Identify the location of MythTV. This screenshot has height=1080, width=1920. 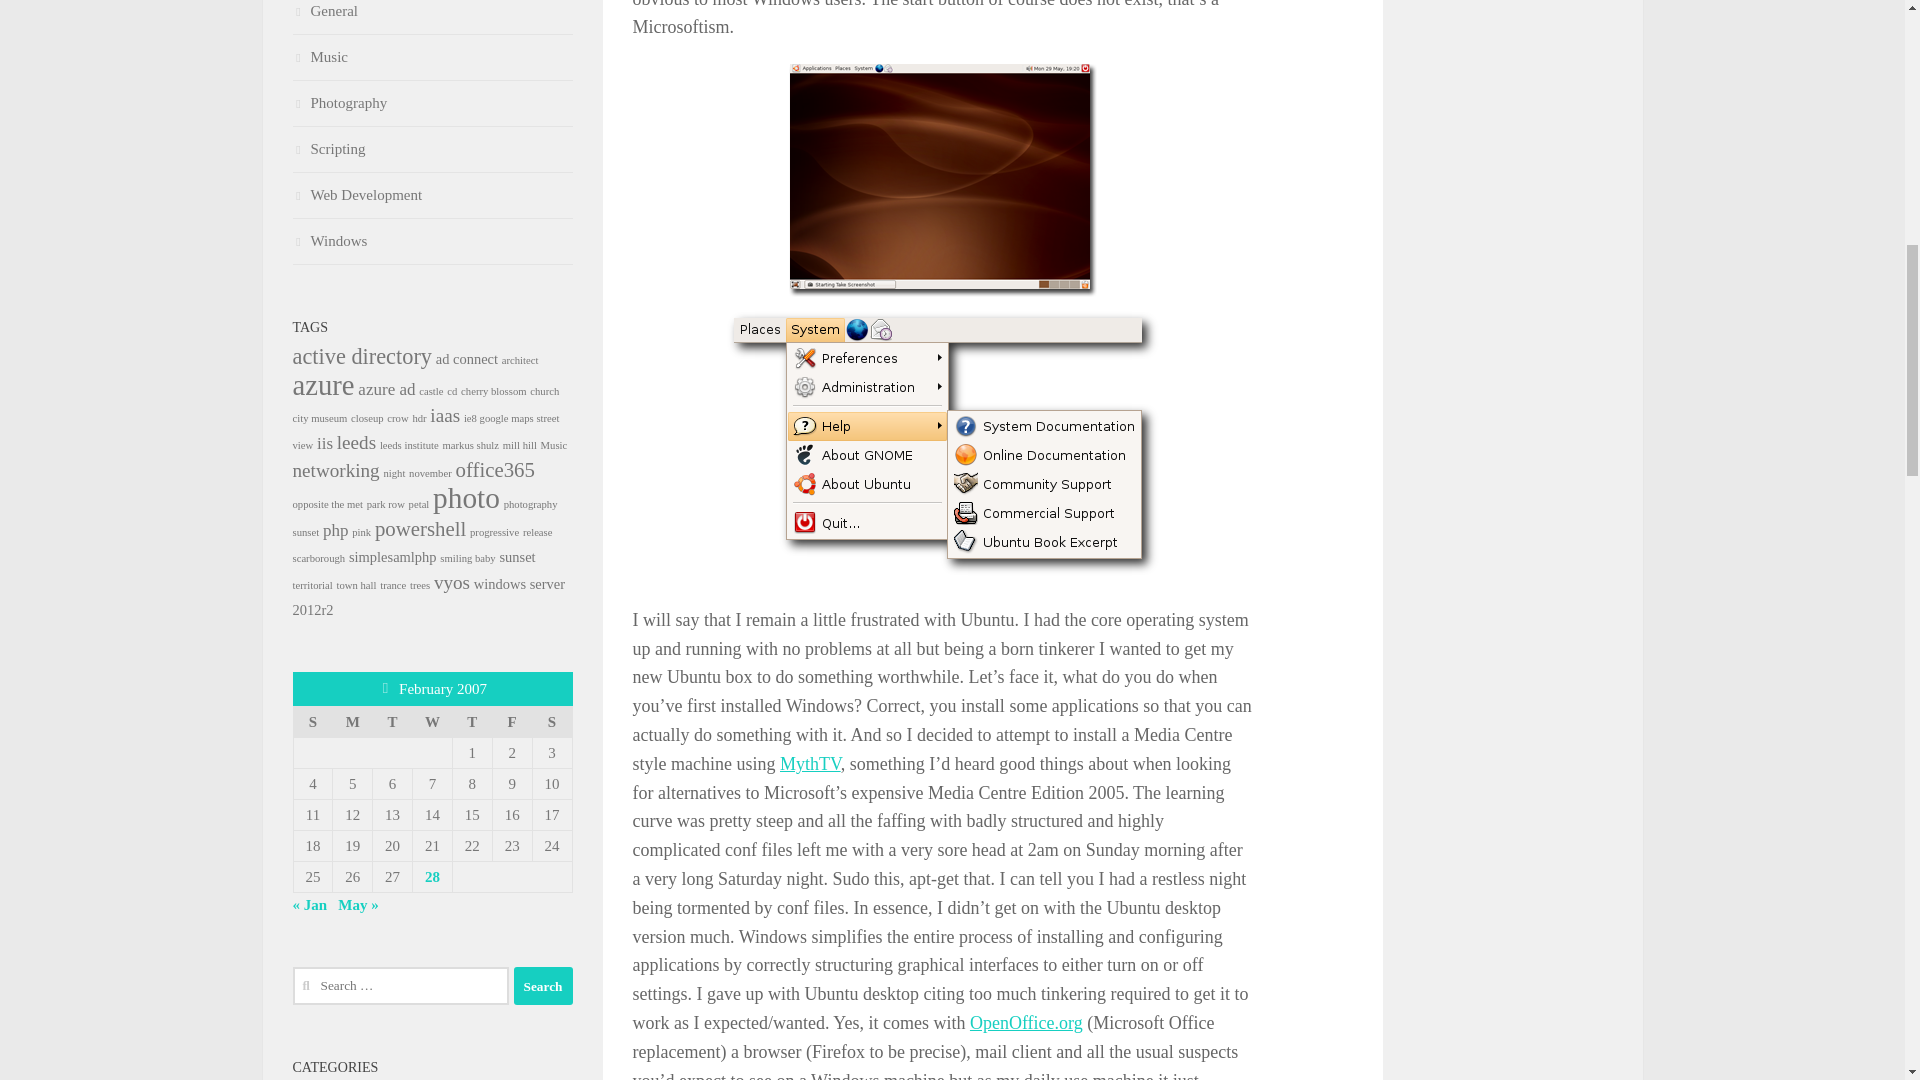
(810, 764).